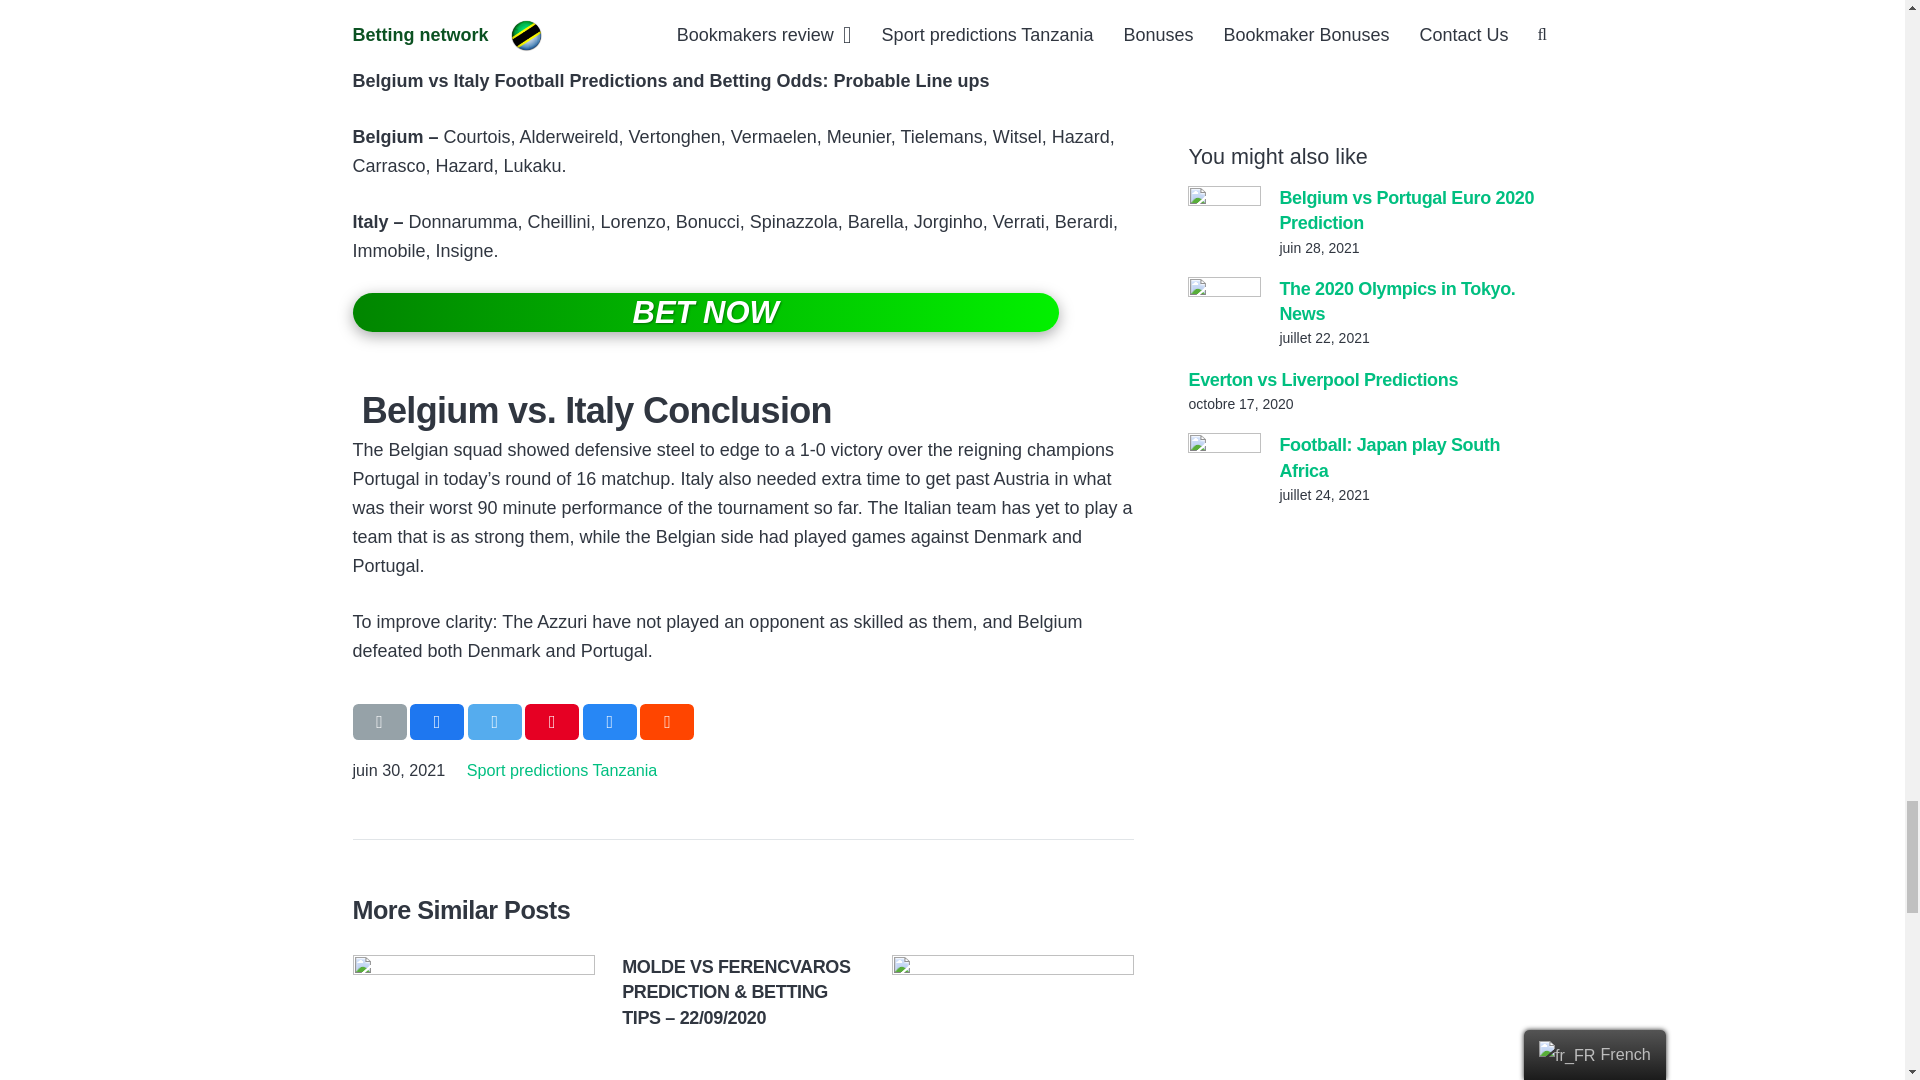 The height and width of the screenshot is (1080, 1920). I want to click on Twitter ceci, so click(495, 722).